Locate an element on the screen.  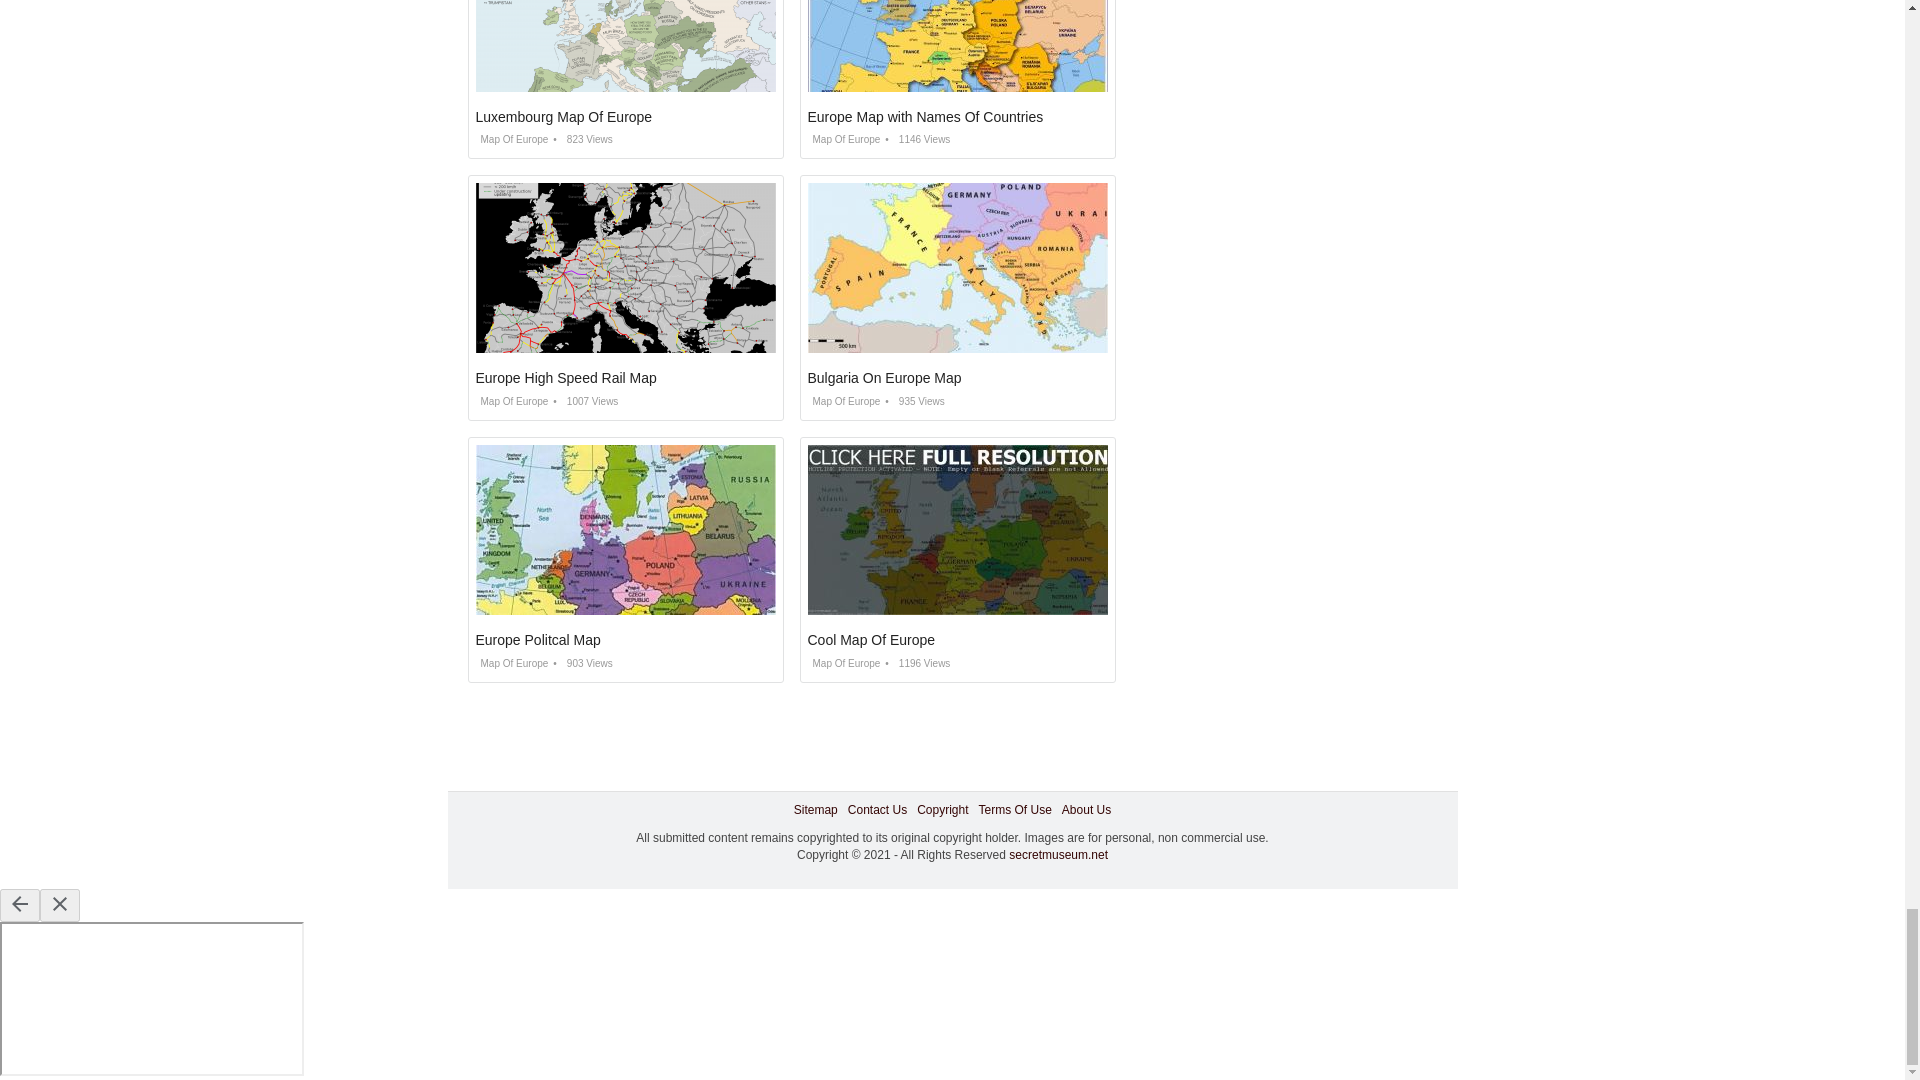
Map Of Europe is located at coordinates (512, 402).